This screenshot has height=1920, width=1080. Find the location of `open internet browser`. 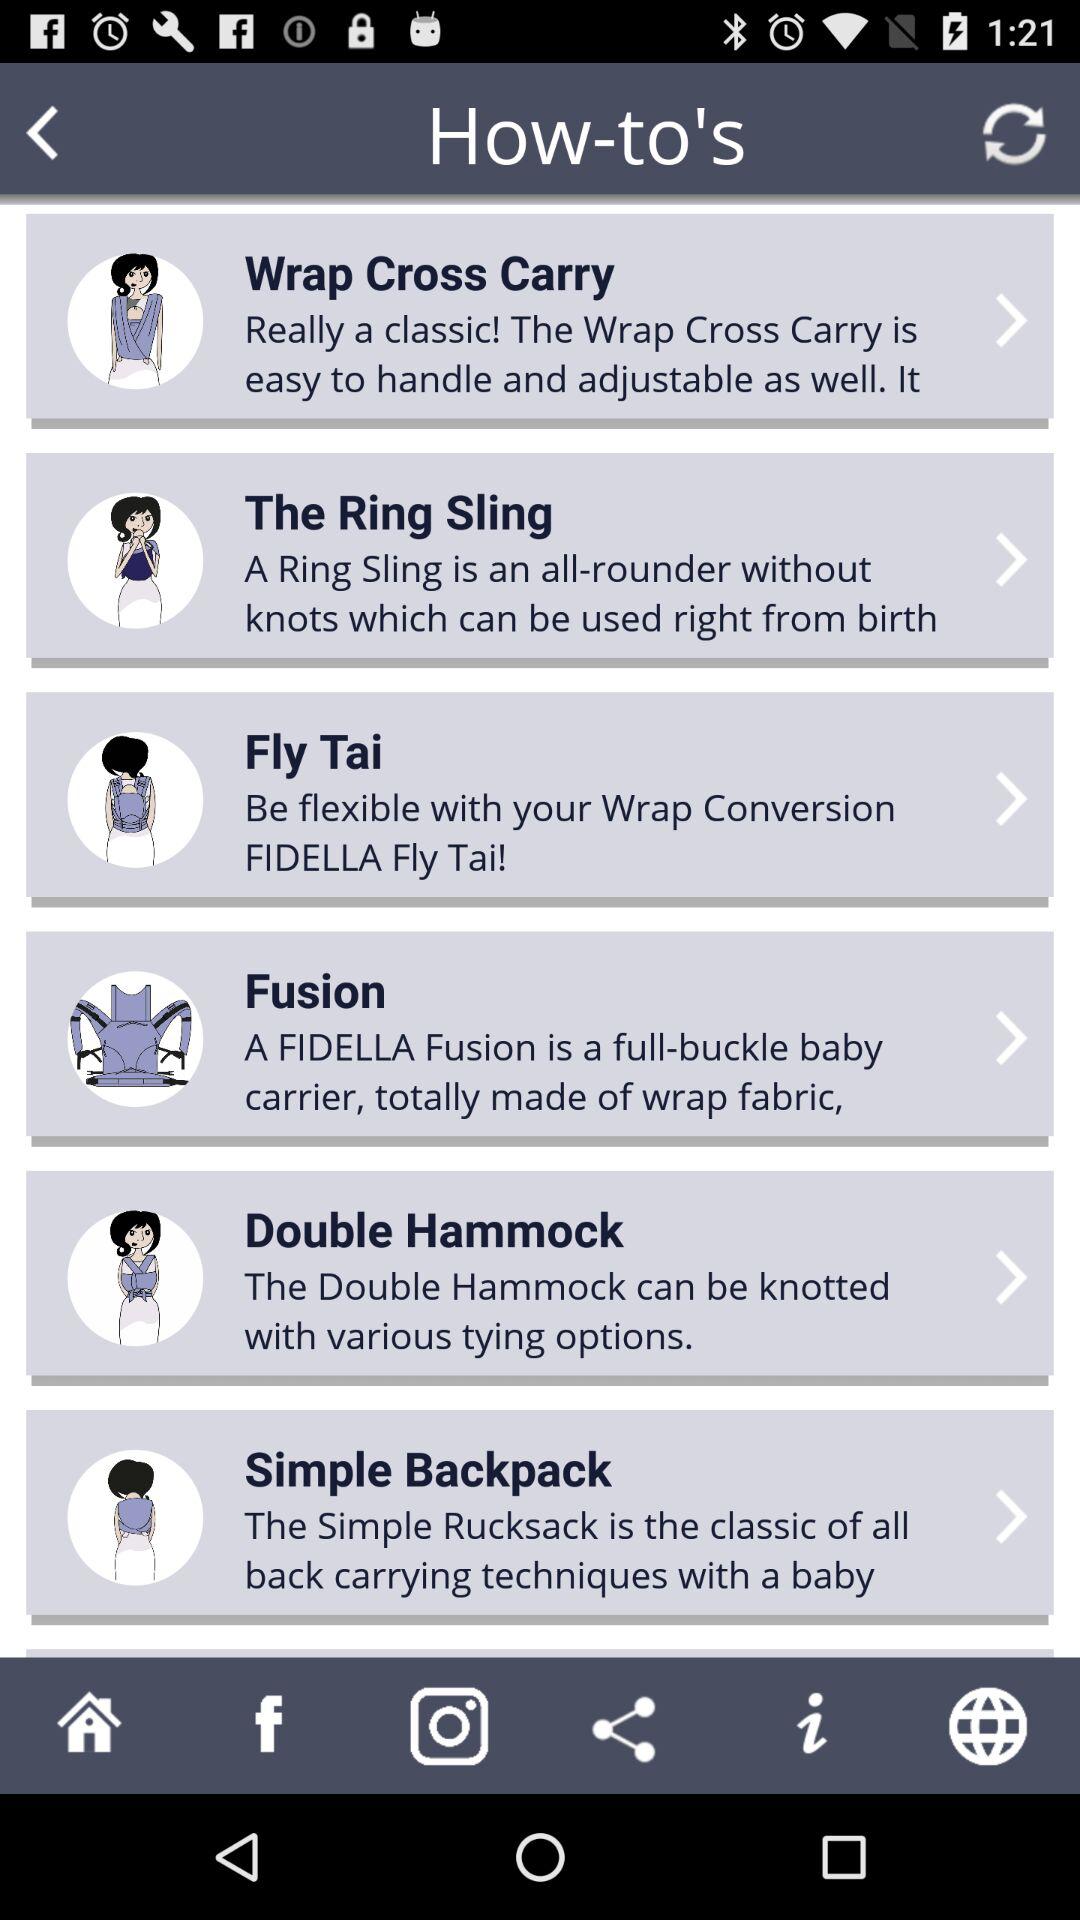

open internet browser is located at coordinates (990, 1726).